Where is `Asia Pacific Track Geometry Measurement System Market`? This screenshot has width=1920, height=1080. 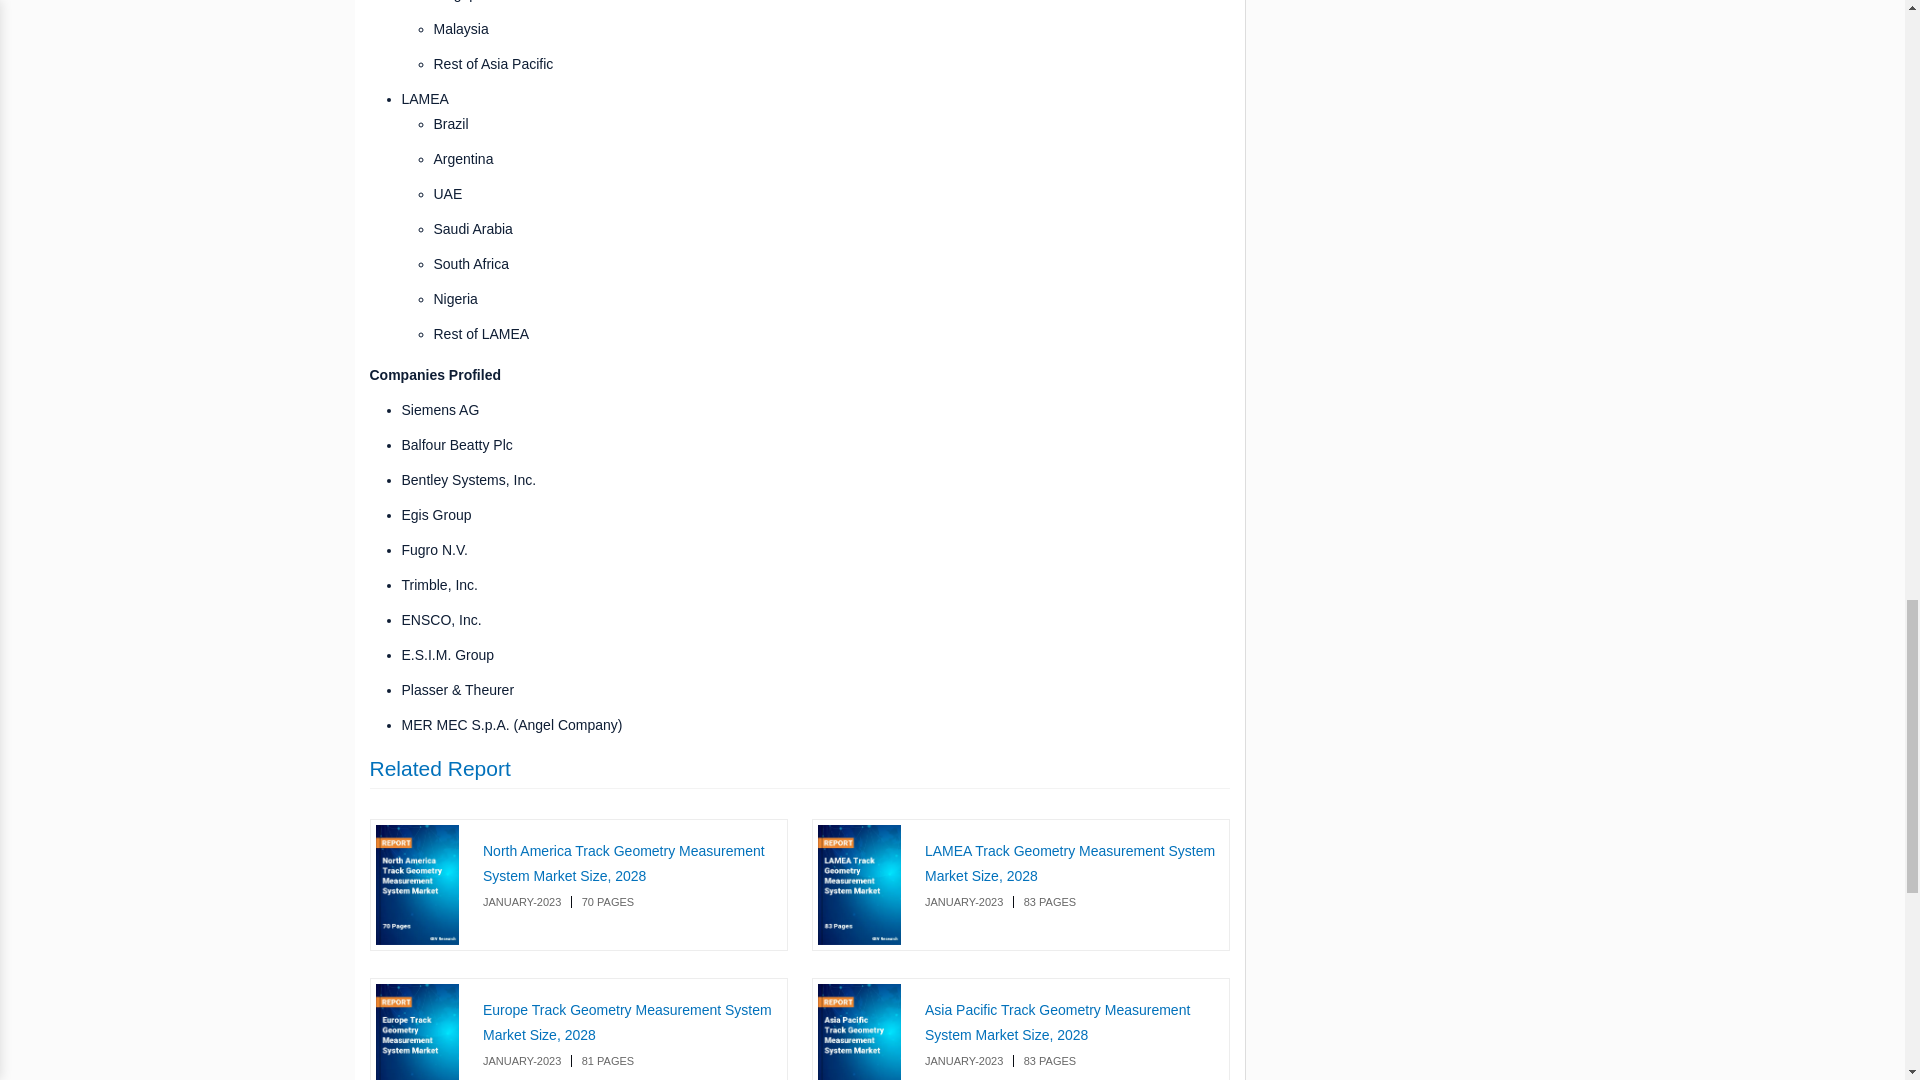 Asia Pacific Track Geometry Measurement System Market is located at coordinates (860, 1032).